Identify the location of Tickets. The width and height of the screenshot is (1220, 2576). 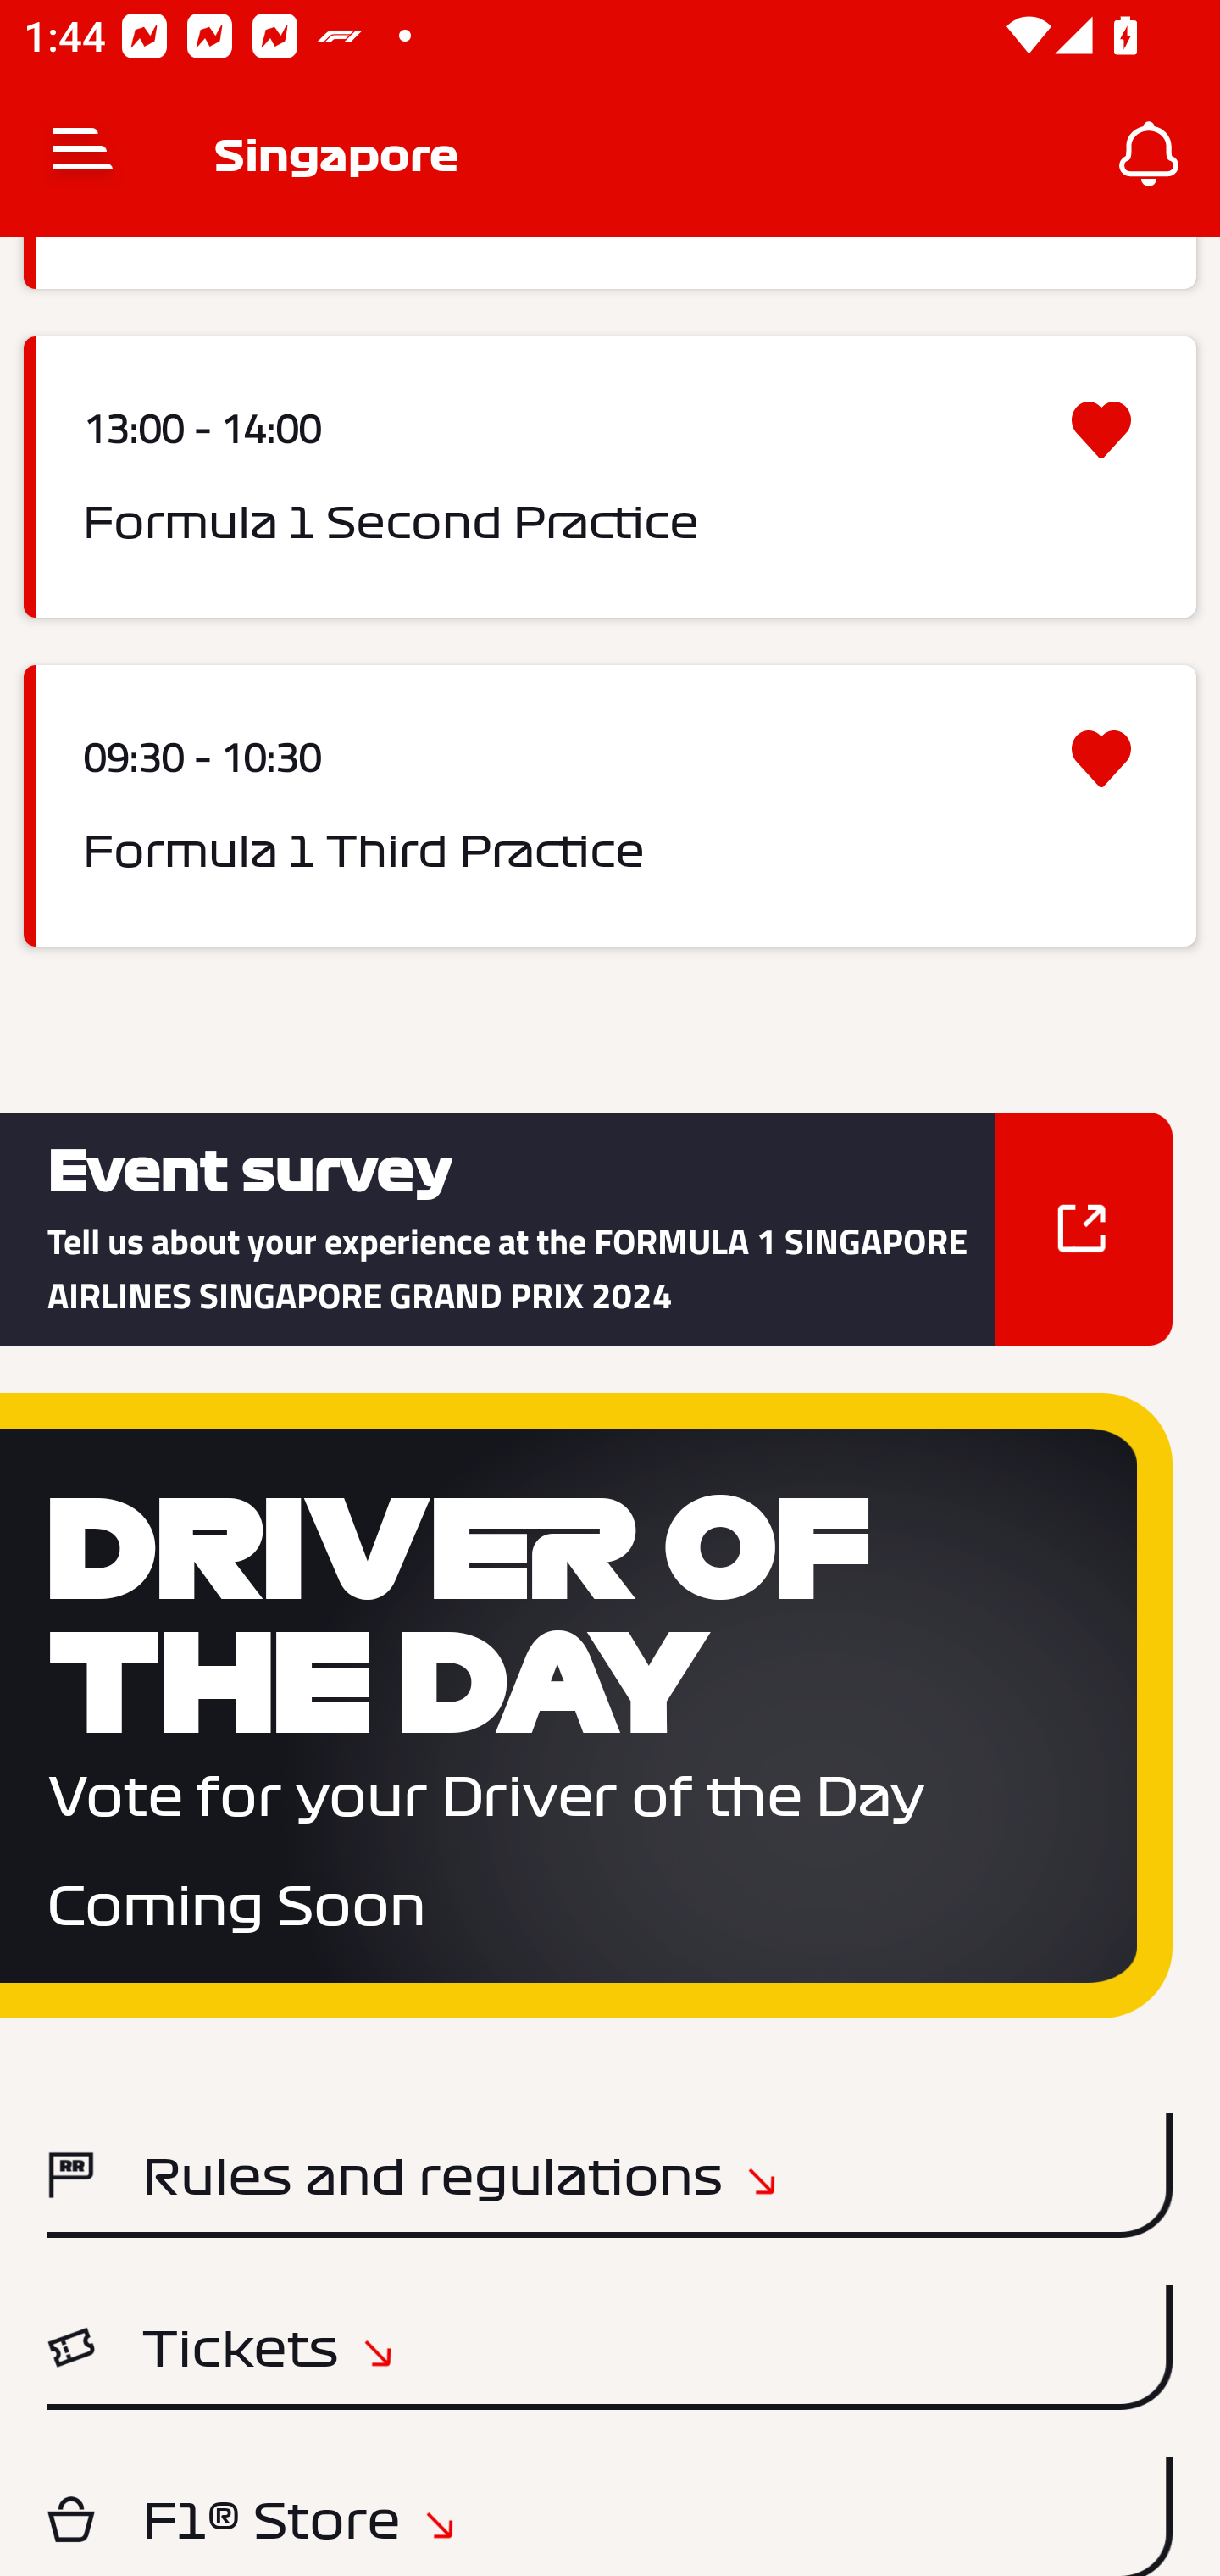
(610, 2347).